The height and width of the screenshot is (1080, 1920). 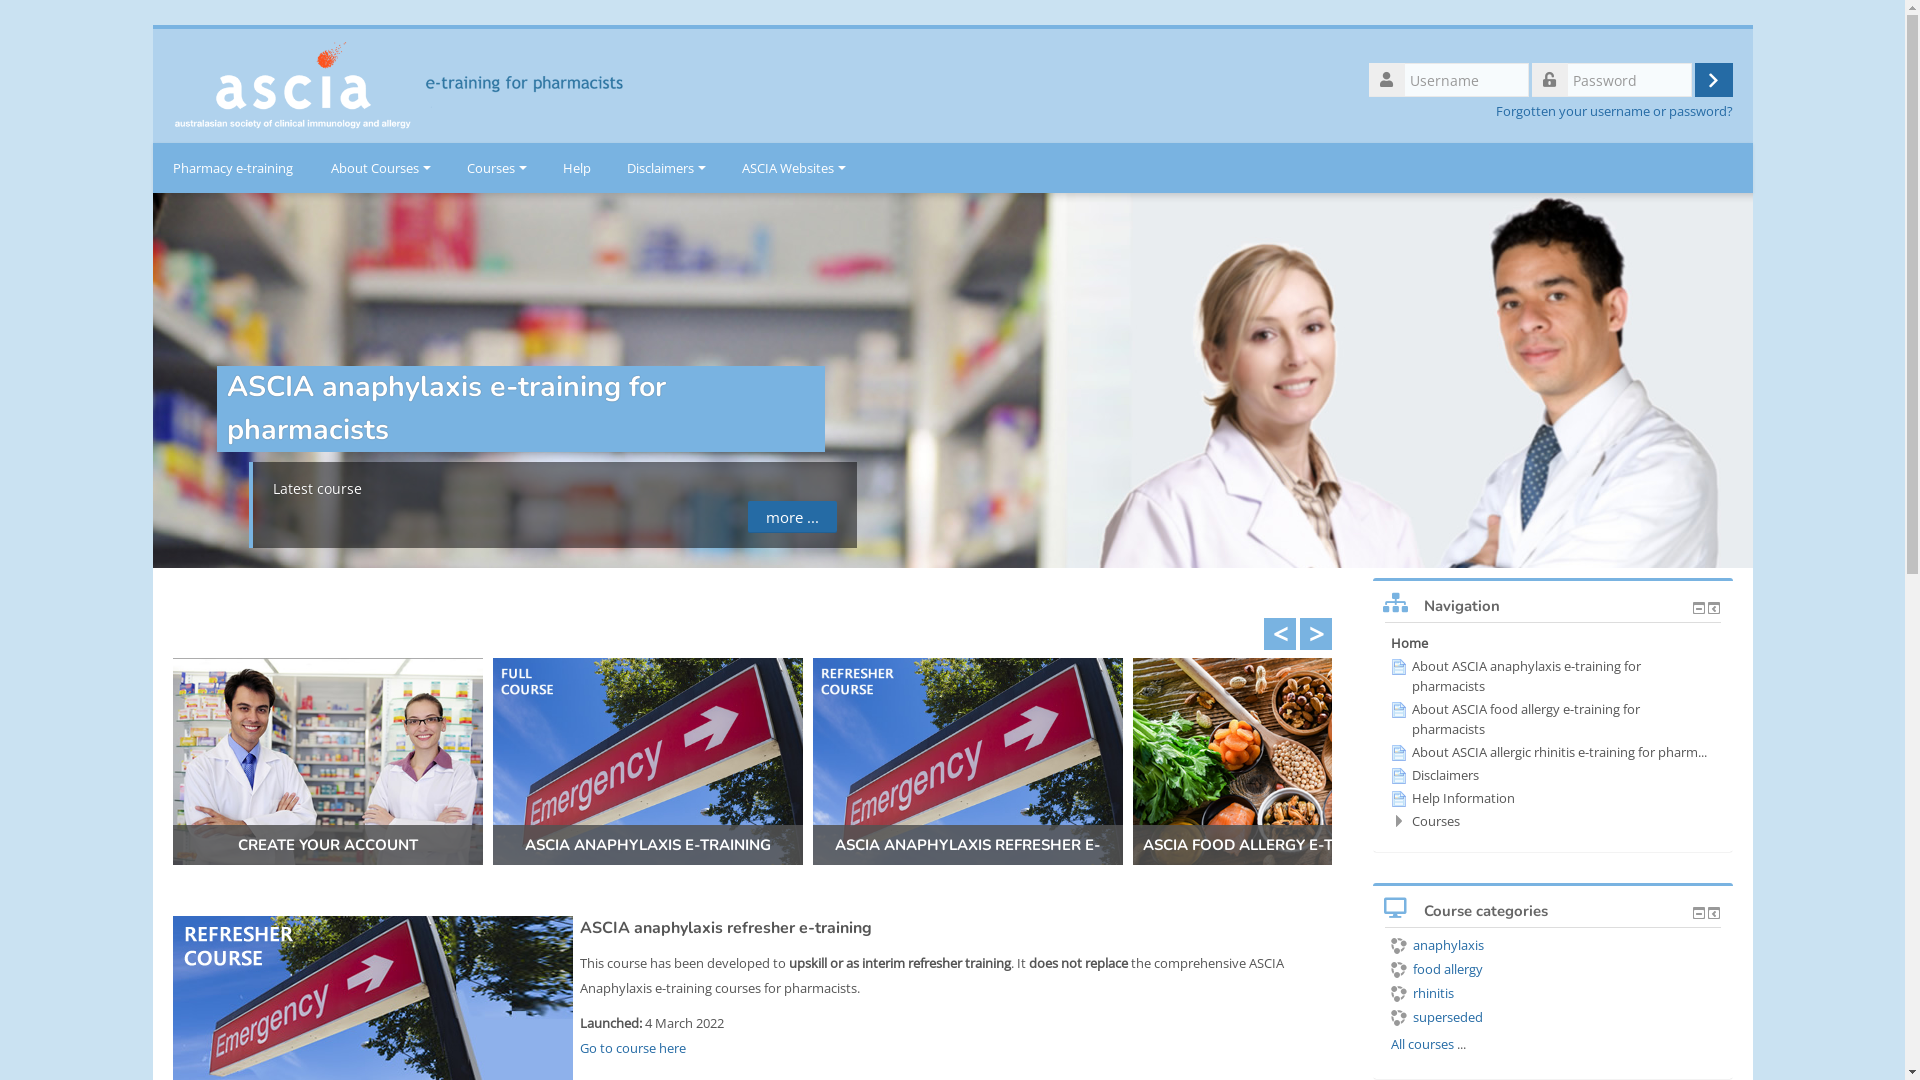 What do you see at coordinates (1280, 634) in the screenshot?
I see `<` at bounding box center [1280, 634].